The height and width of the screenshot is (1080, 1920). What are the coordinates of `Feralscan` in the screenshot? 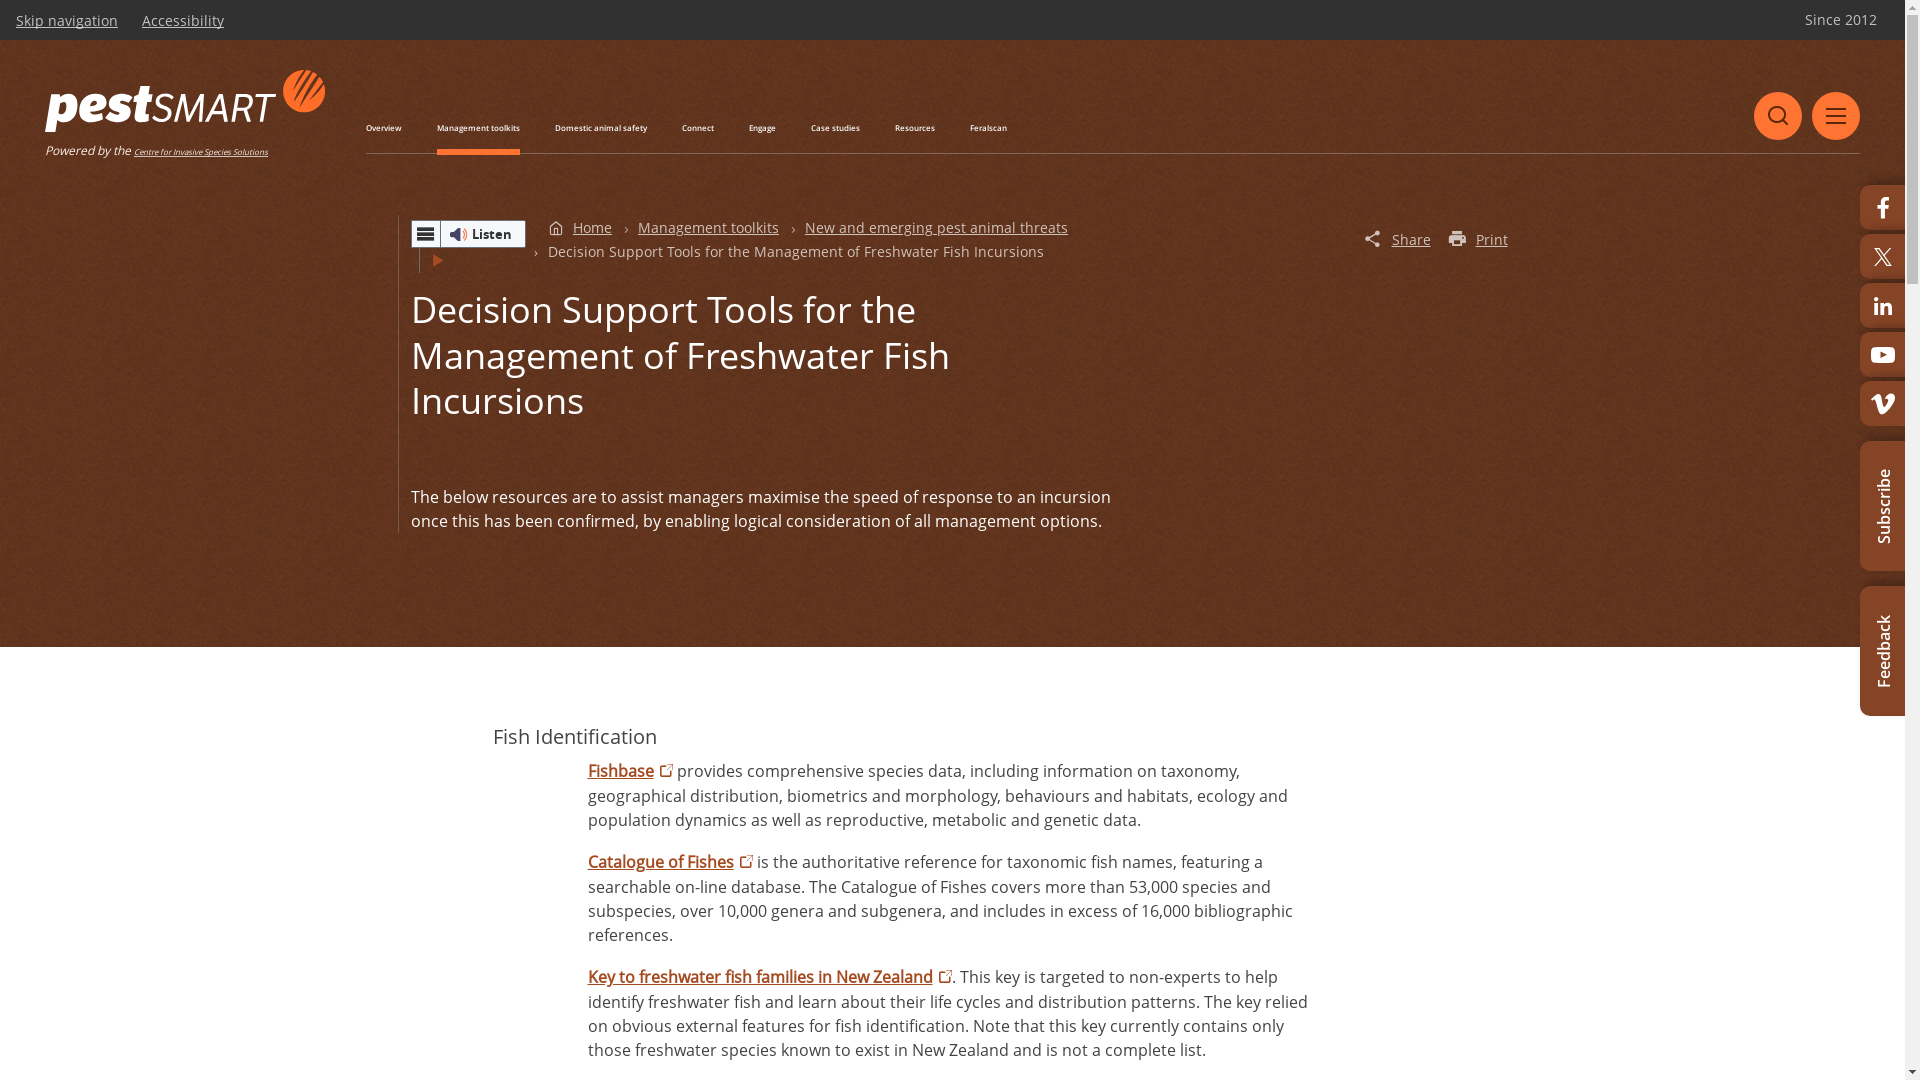 It's located at (988, 128).